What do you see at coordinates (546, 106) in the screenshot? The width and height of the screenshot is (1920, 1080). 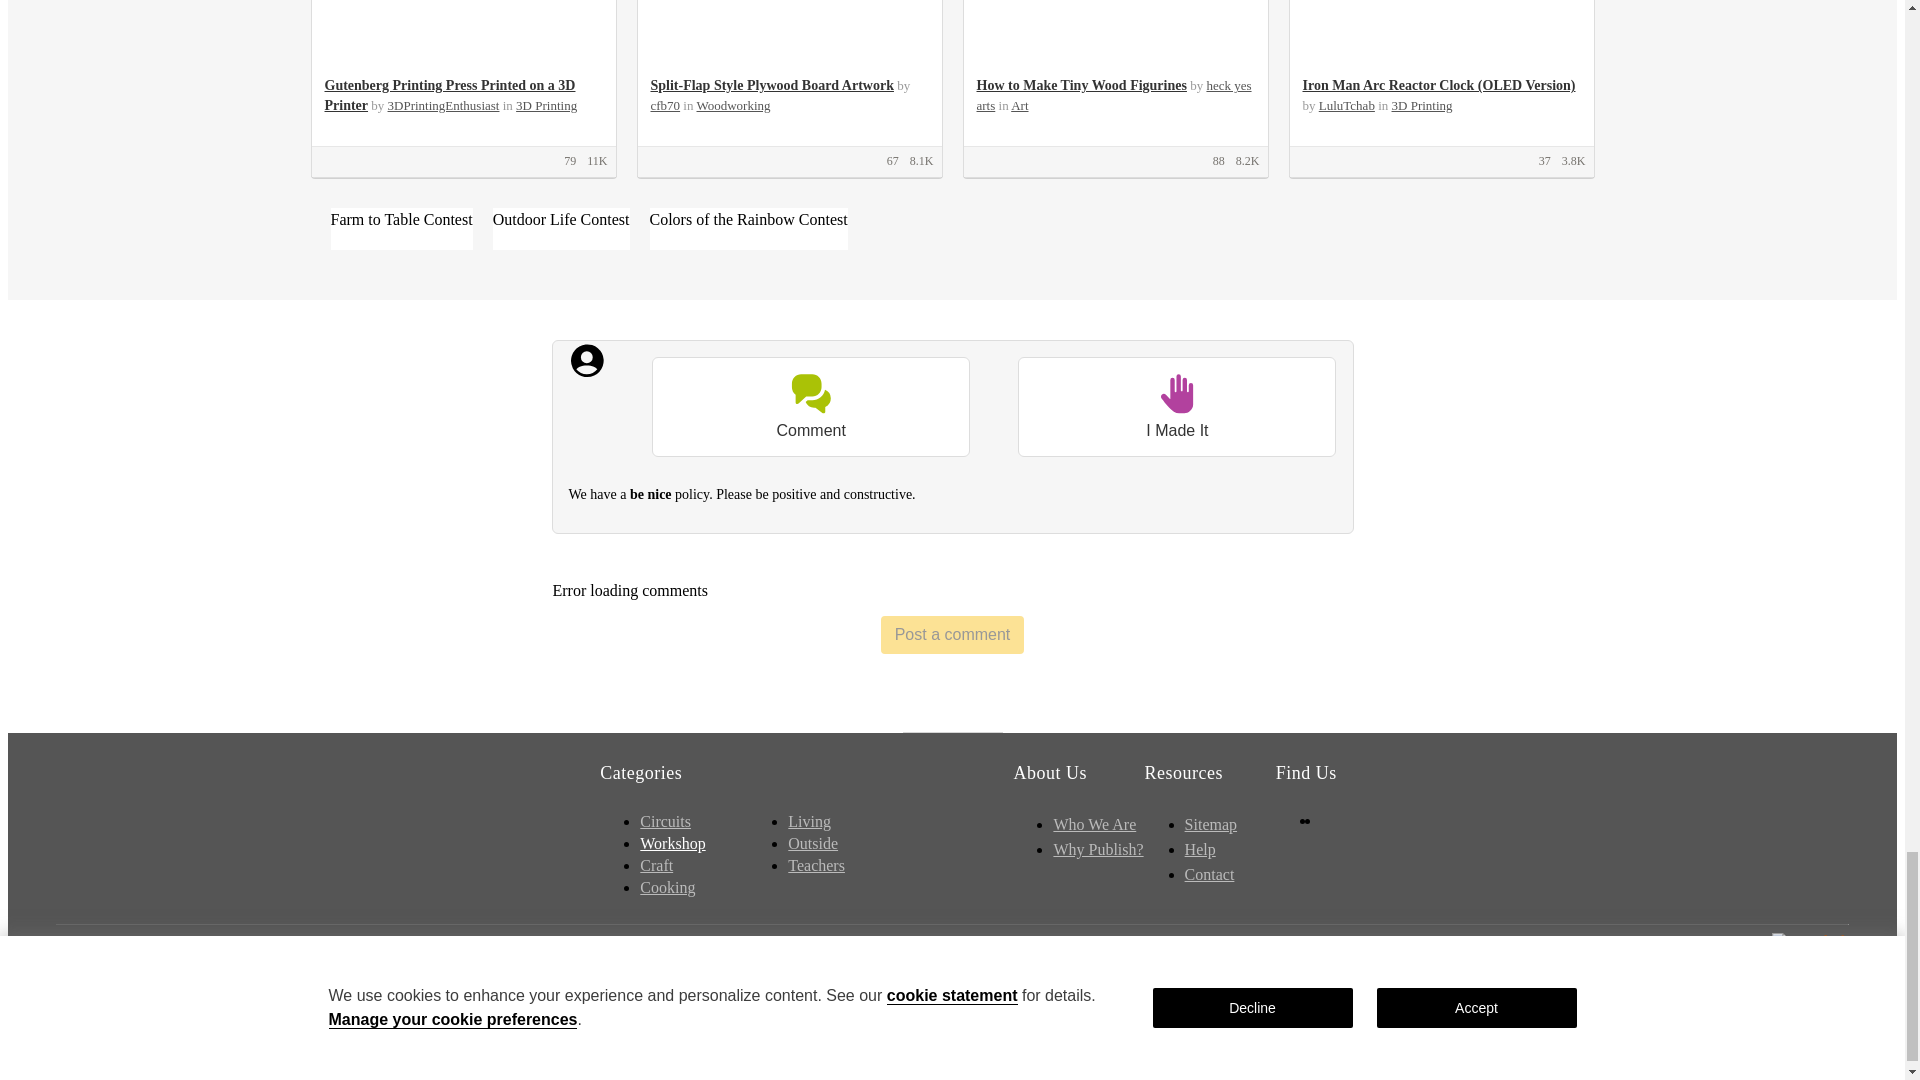 I see `3D Printing` at bounding box center [546, 106].